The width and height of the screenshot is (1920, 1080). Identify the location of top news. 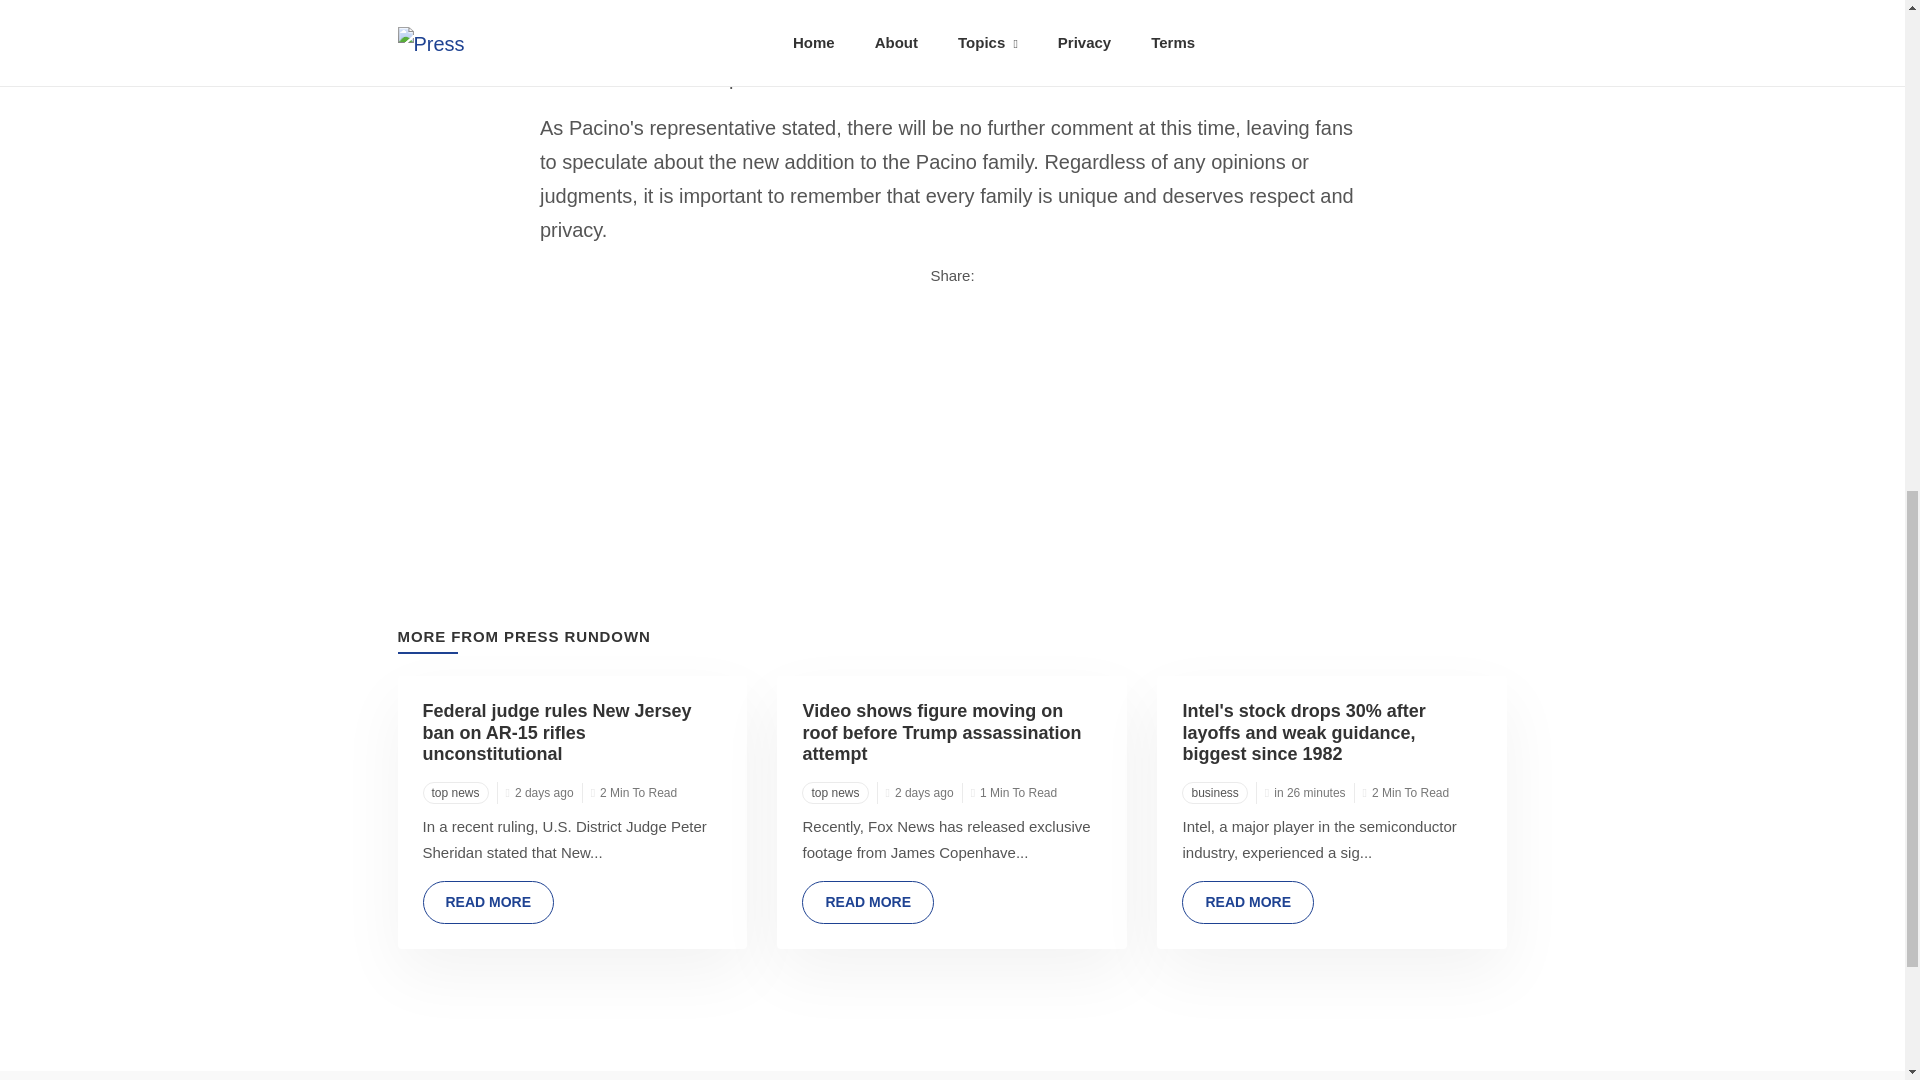
(834, 792).